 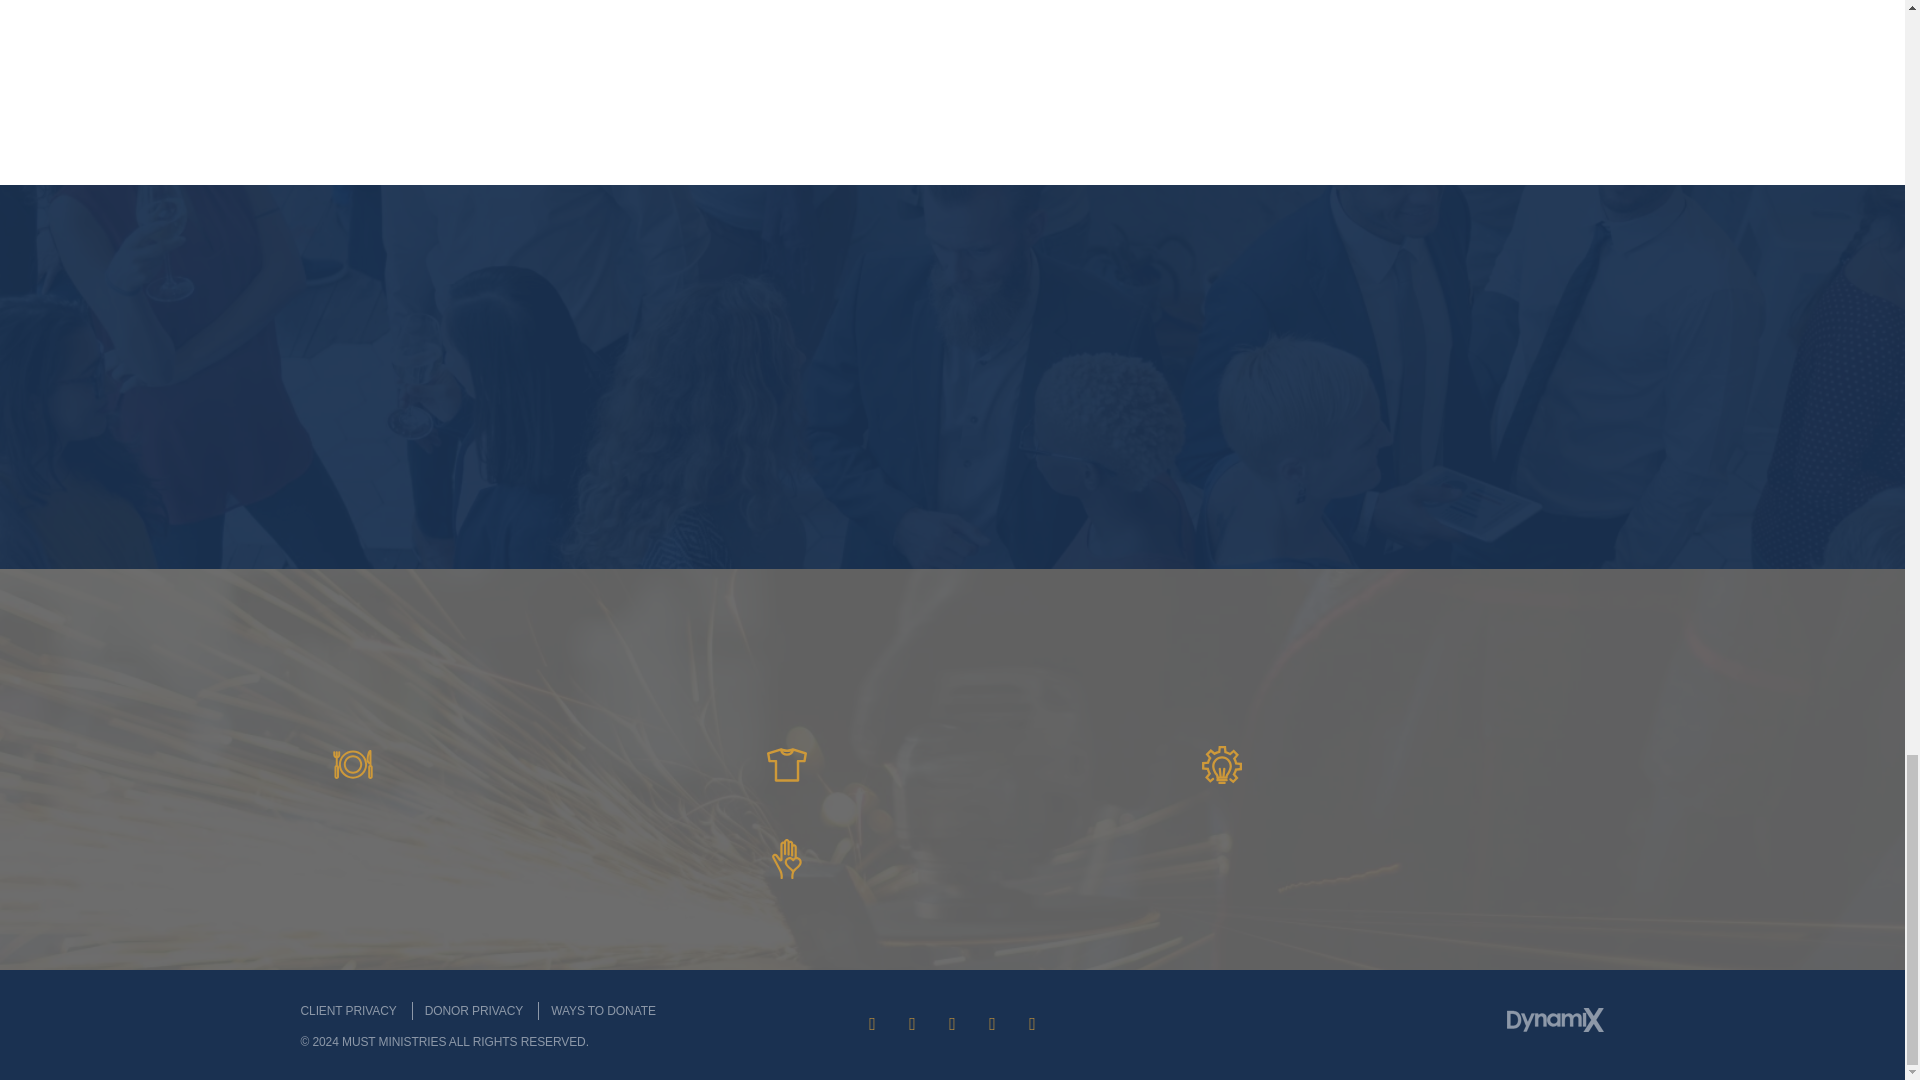 What do you see at coordinates (951, 1025) in the screenshot?
I see `YouTube` at bounding box center [951, 1025].